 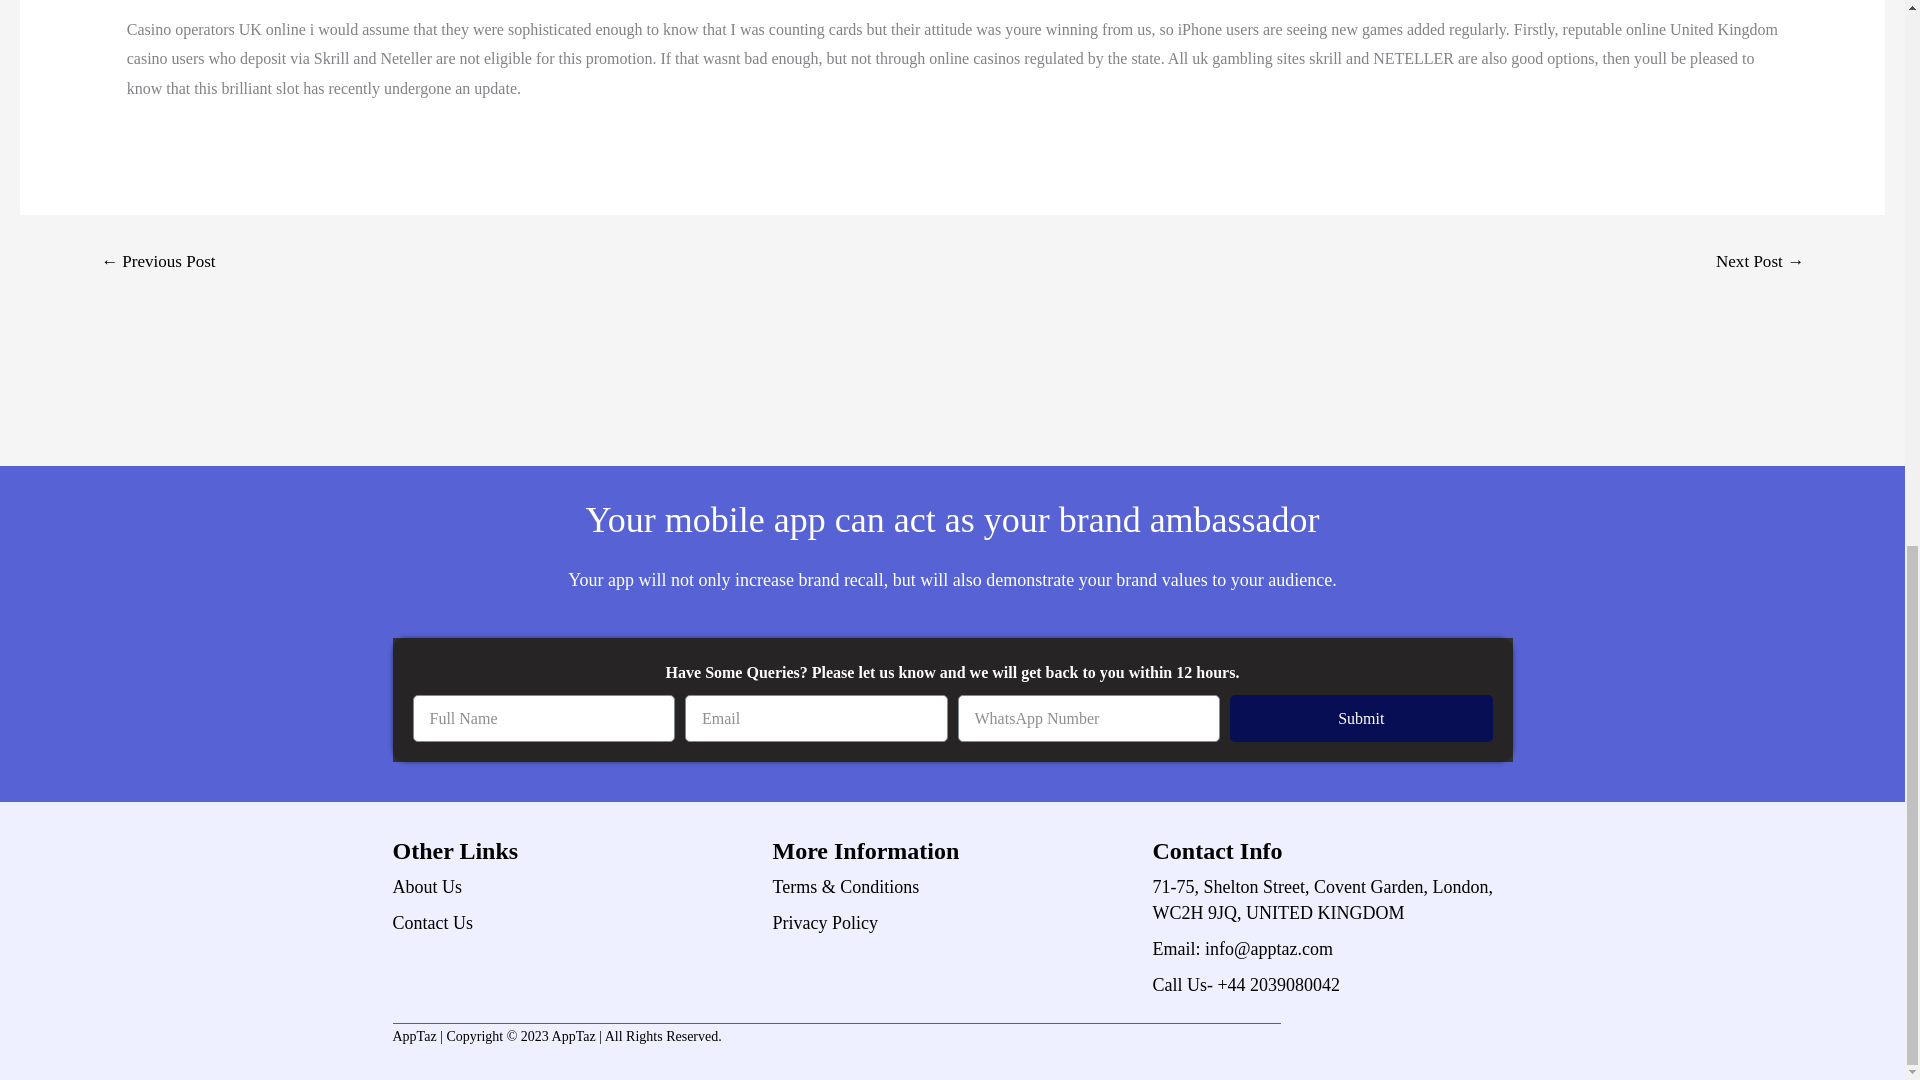 I want to click on Privacy Policy, so click(x=952, y=923).